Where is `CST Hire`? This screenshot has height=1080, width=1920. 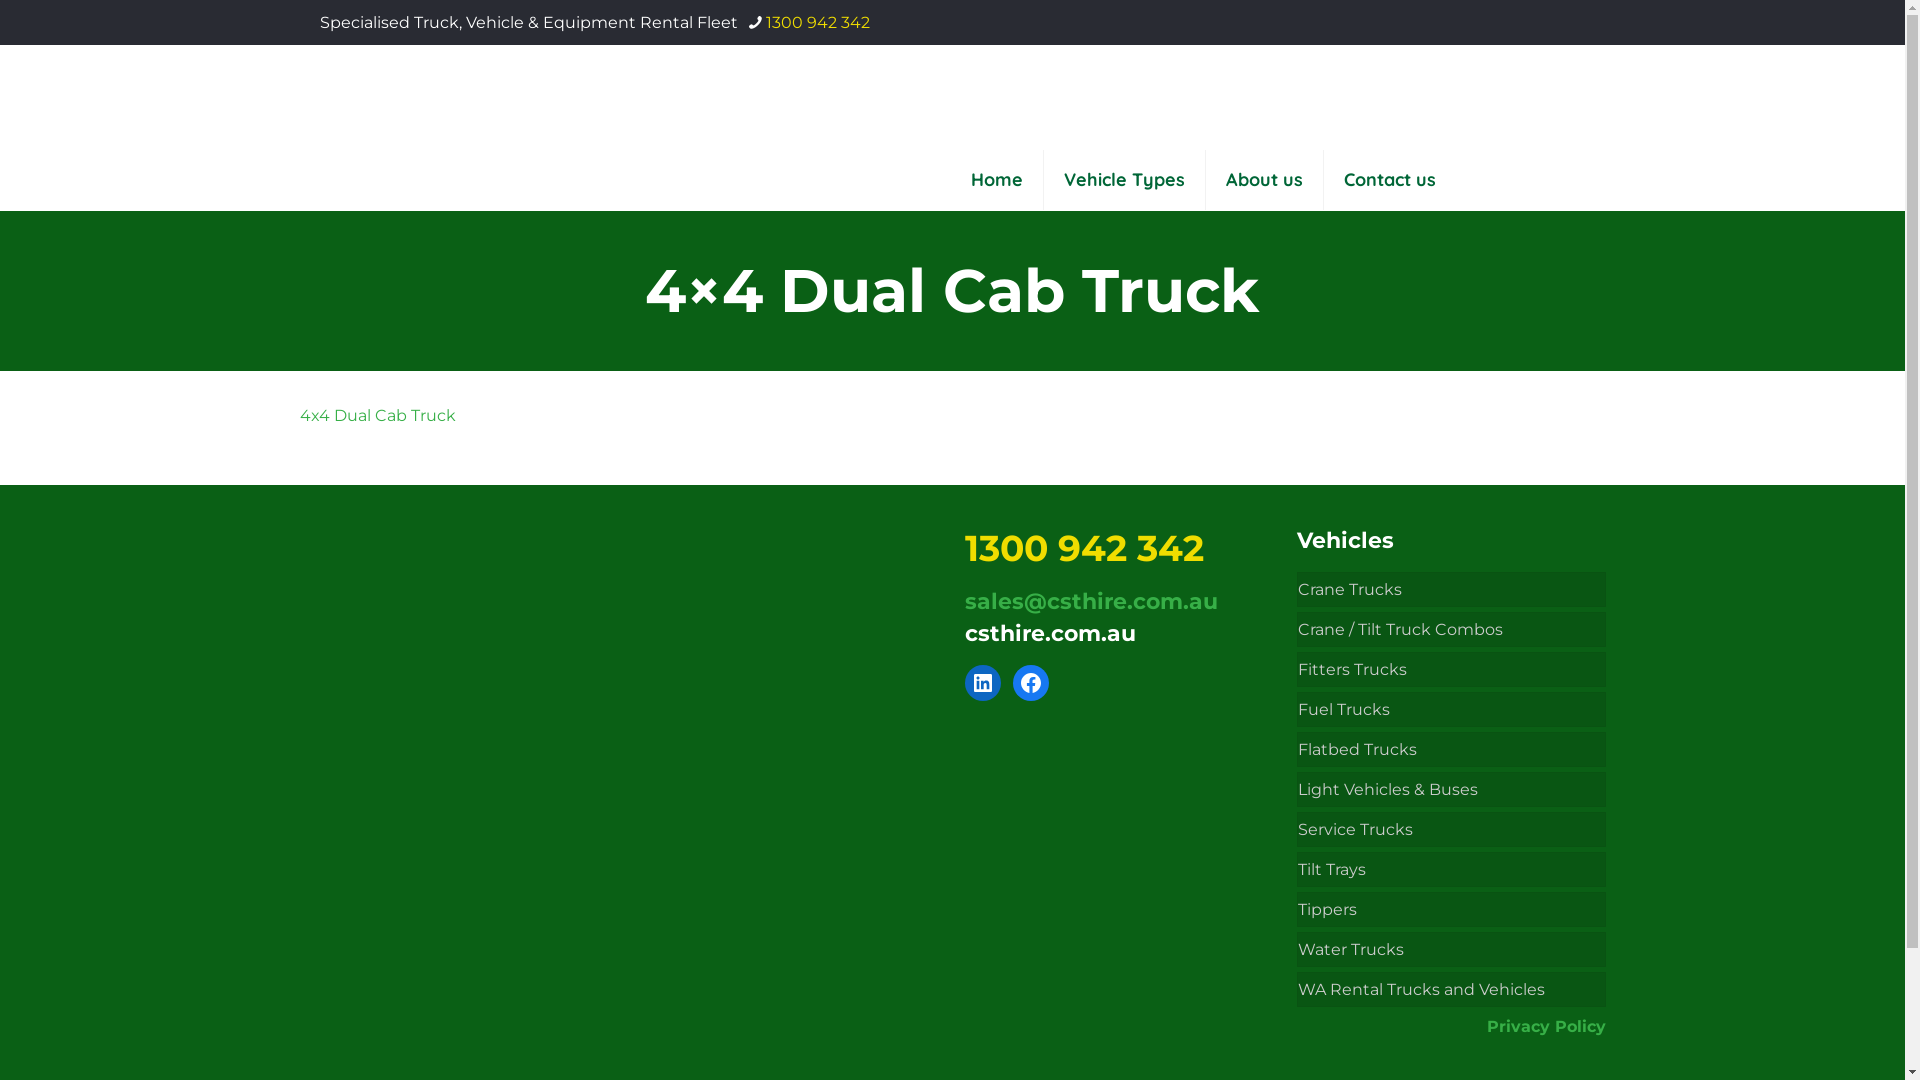
CST Hire is located at coordinates (330, 98).